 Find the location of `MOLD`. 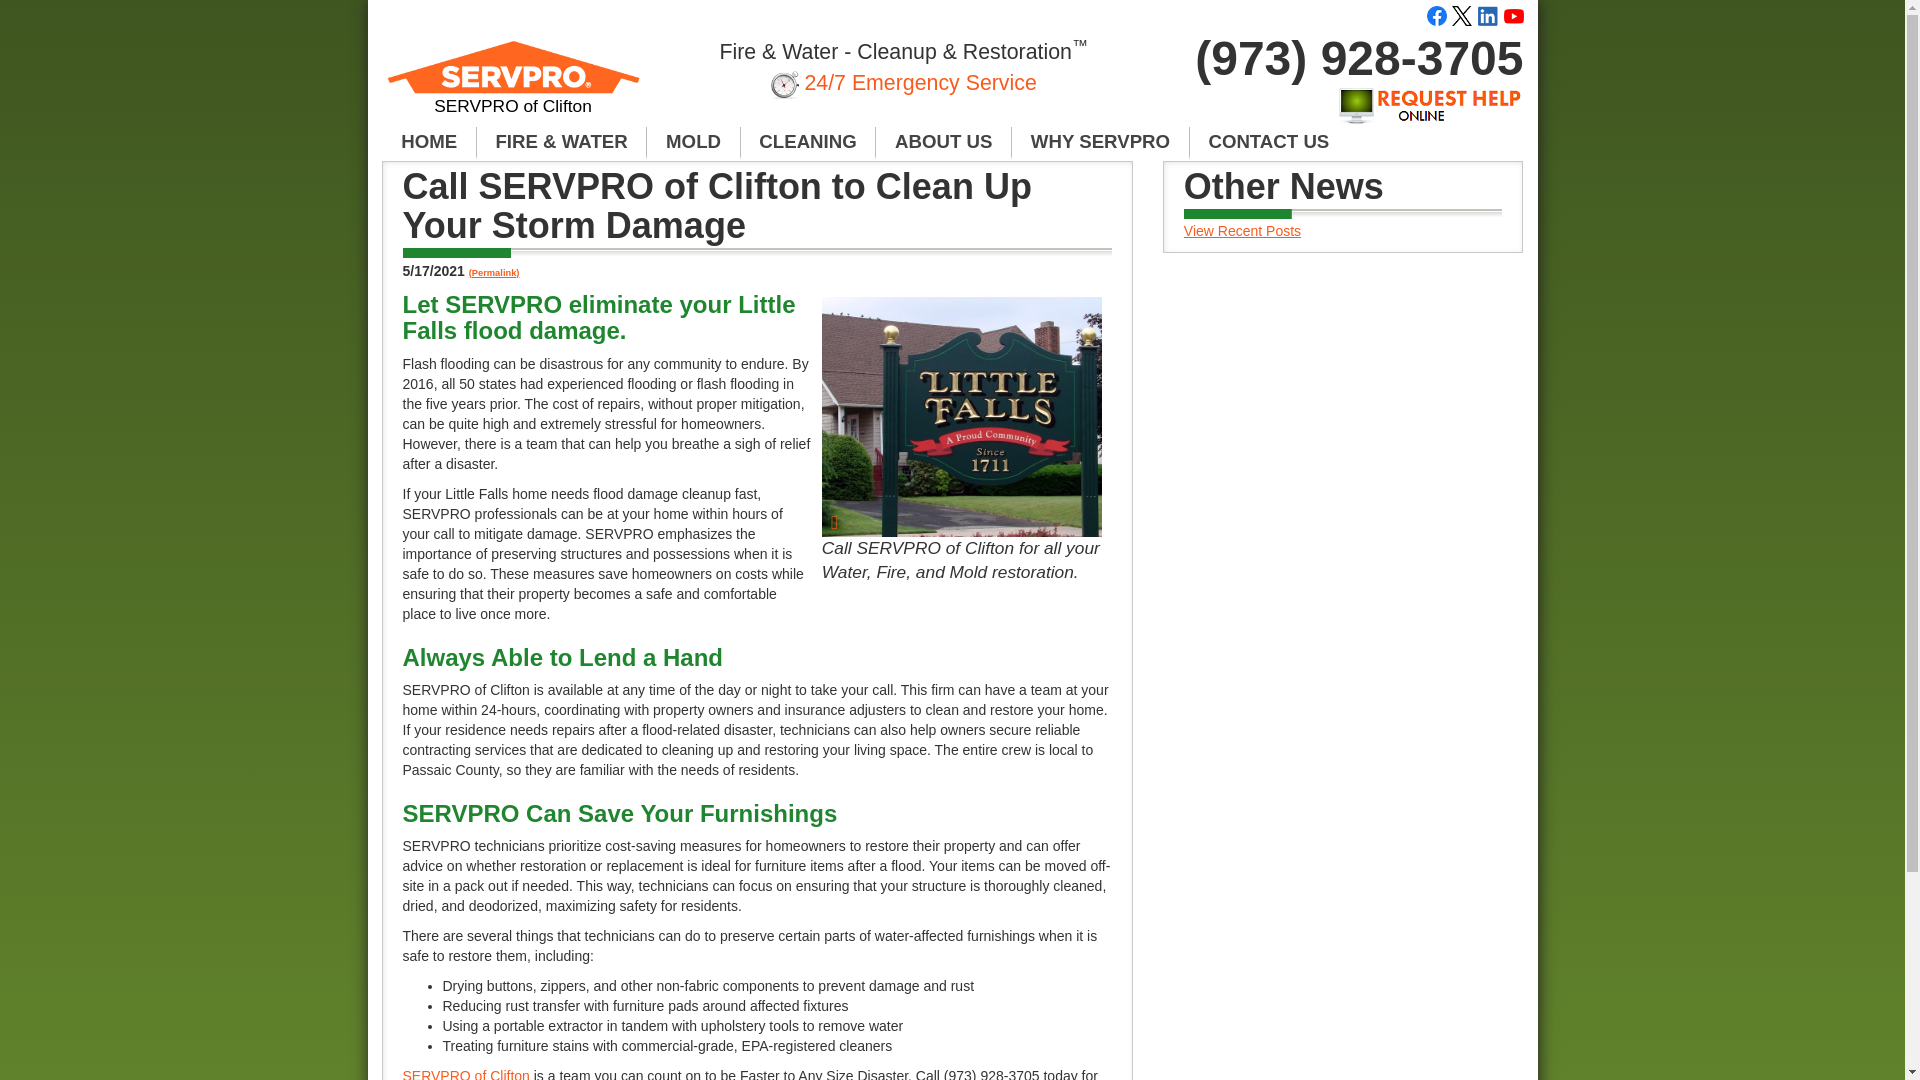

MOLD is located at coordinates (693, 142).